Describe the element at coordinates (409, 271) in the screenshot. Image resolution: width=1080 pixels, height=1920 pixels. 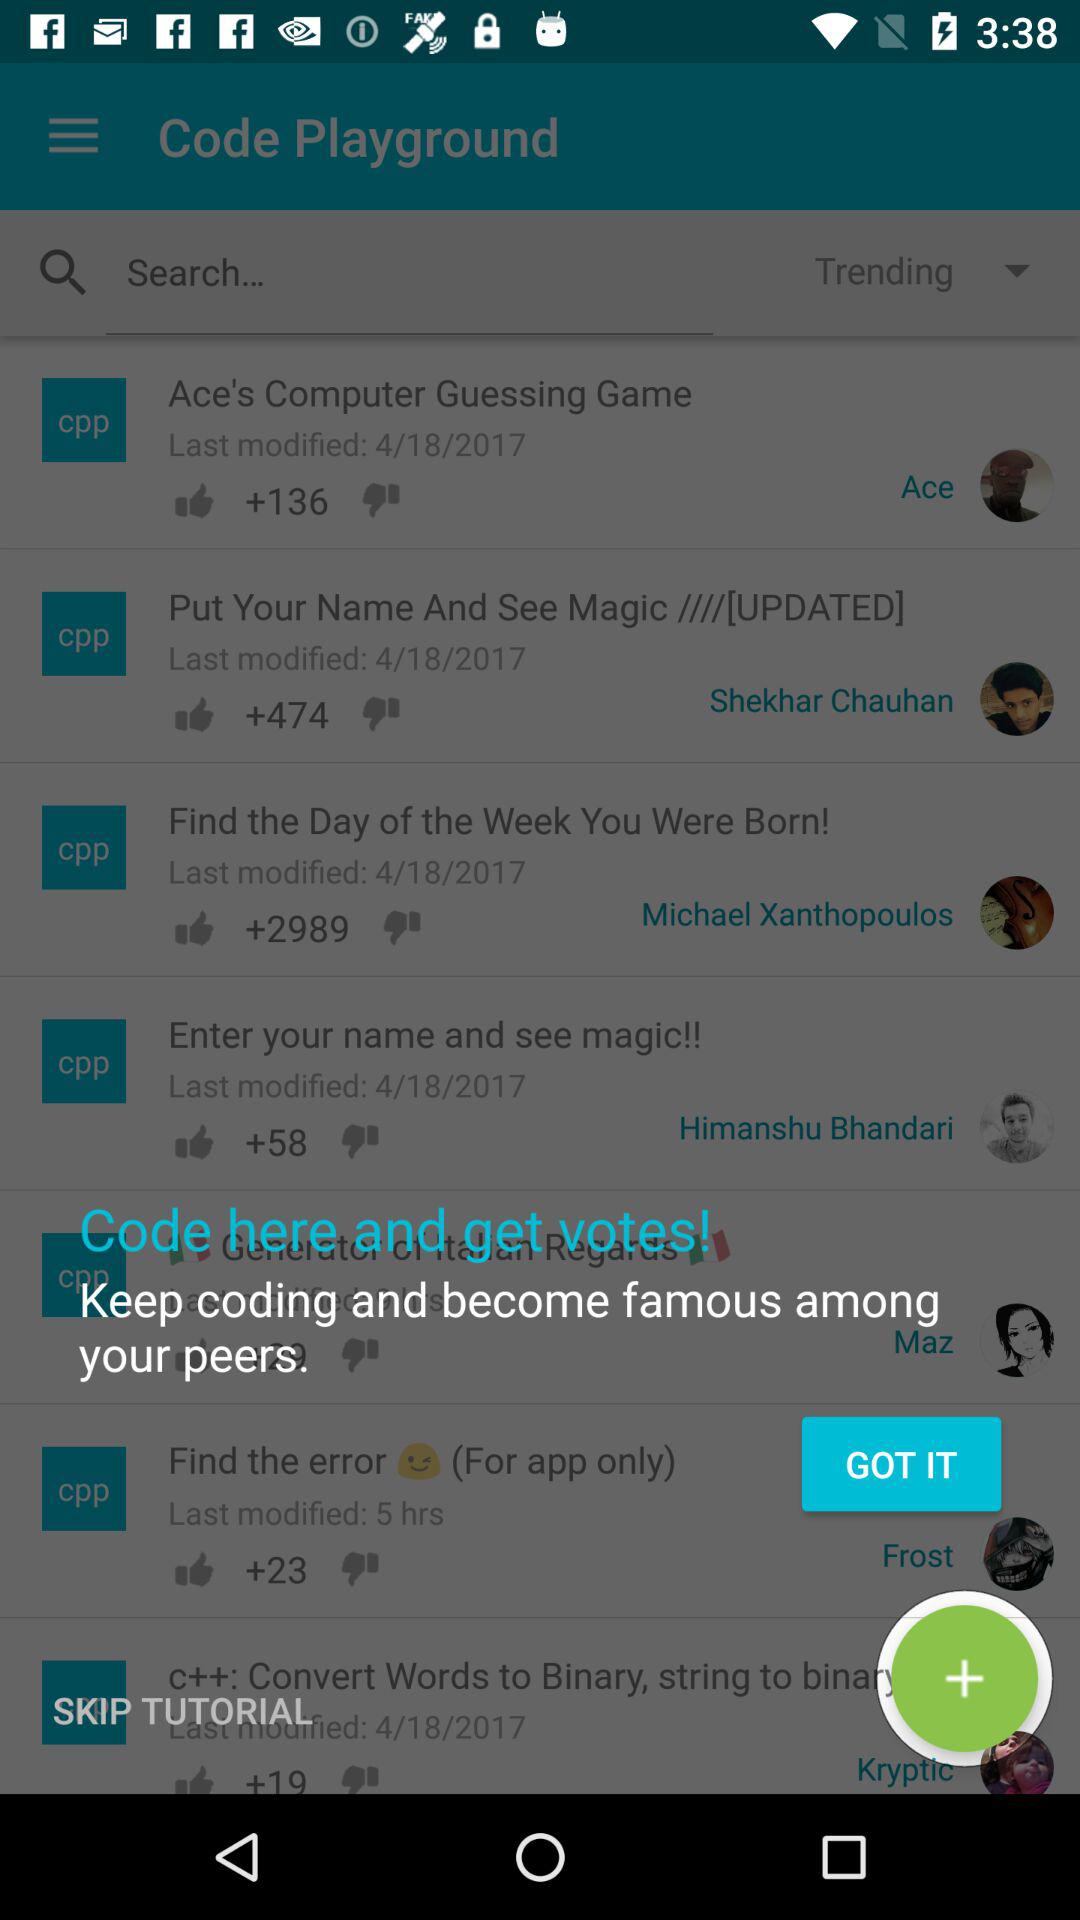
I see `search toolbar` at that location.